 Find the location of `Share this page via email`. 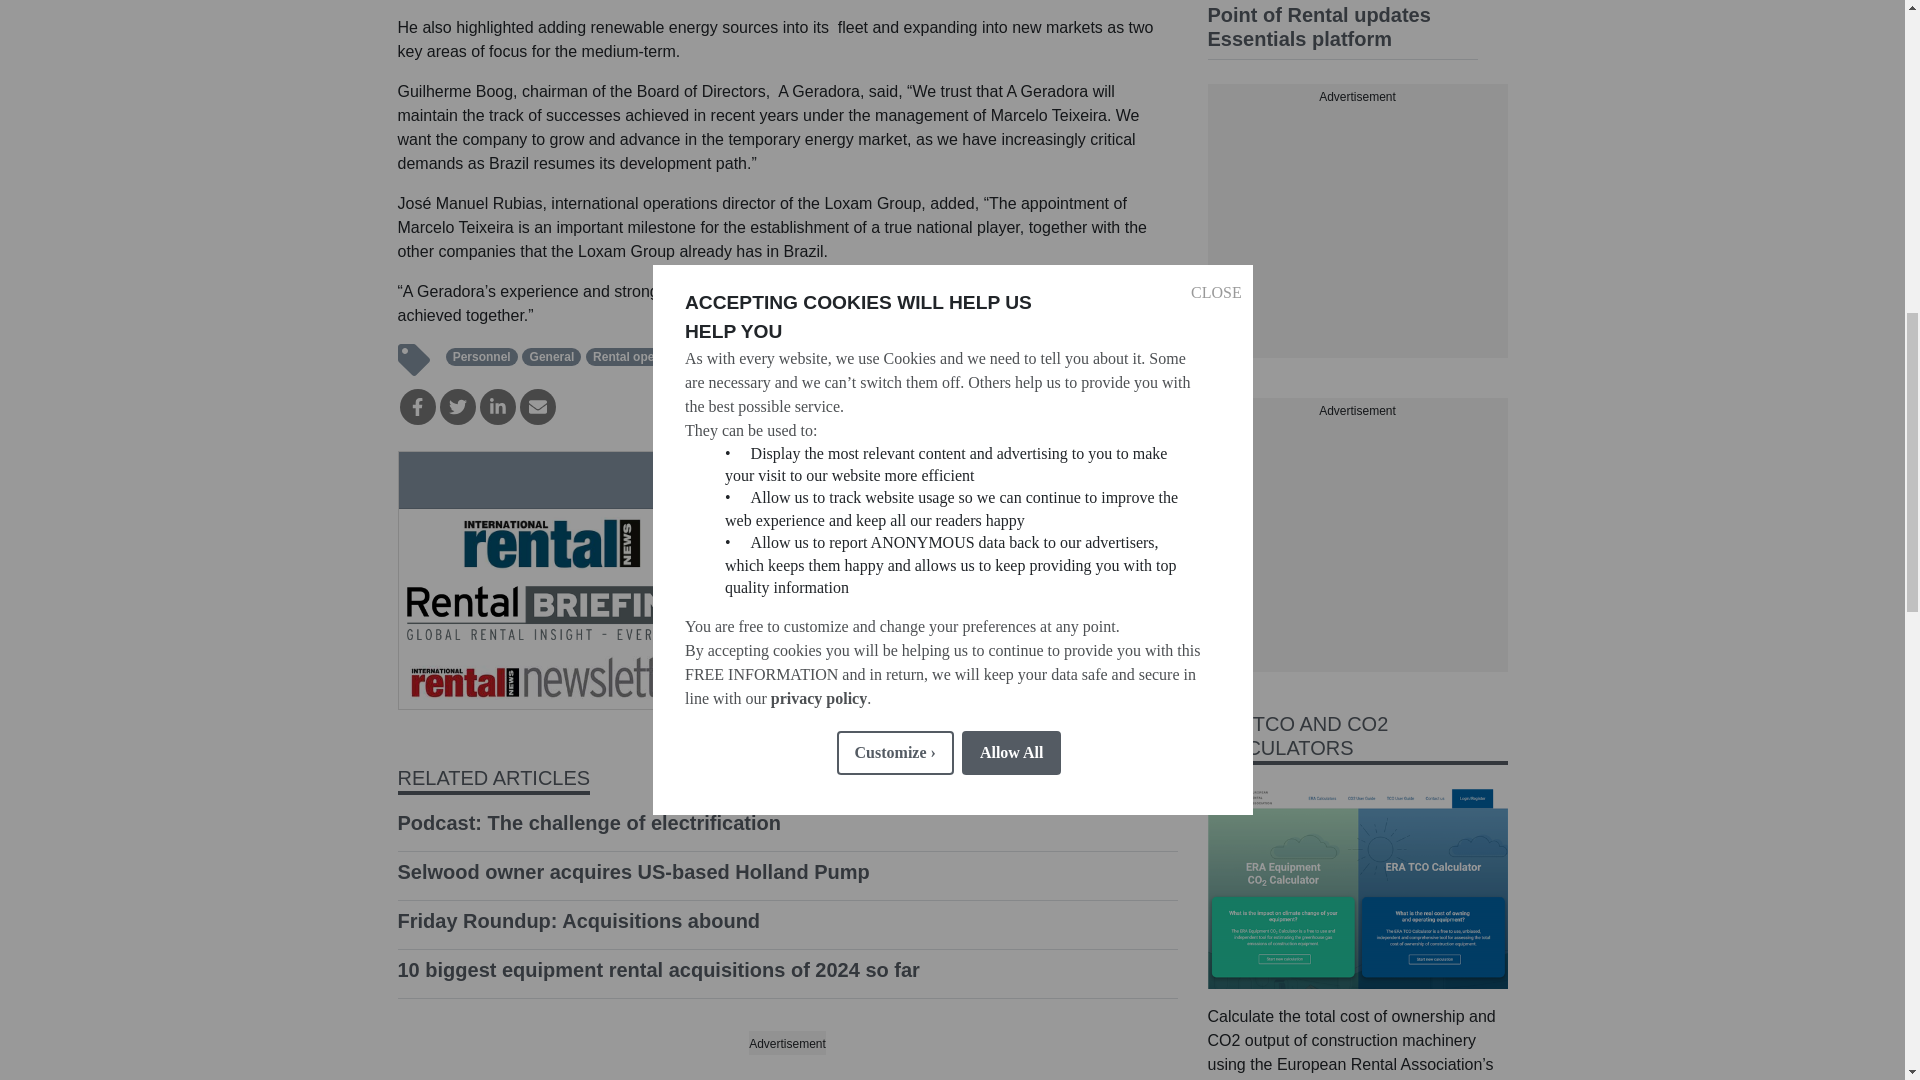

Share this page via email is located at coordinates (538, 406).